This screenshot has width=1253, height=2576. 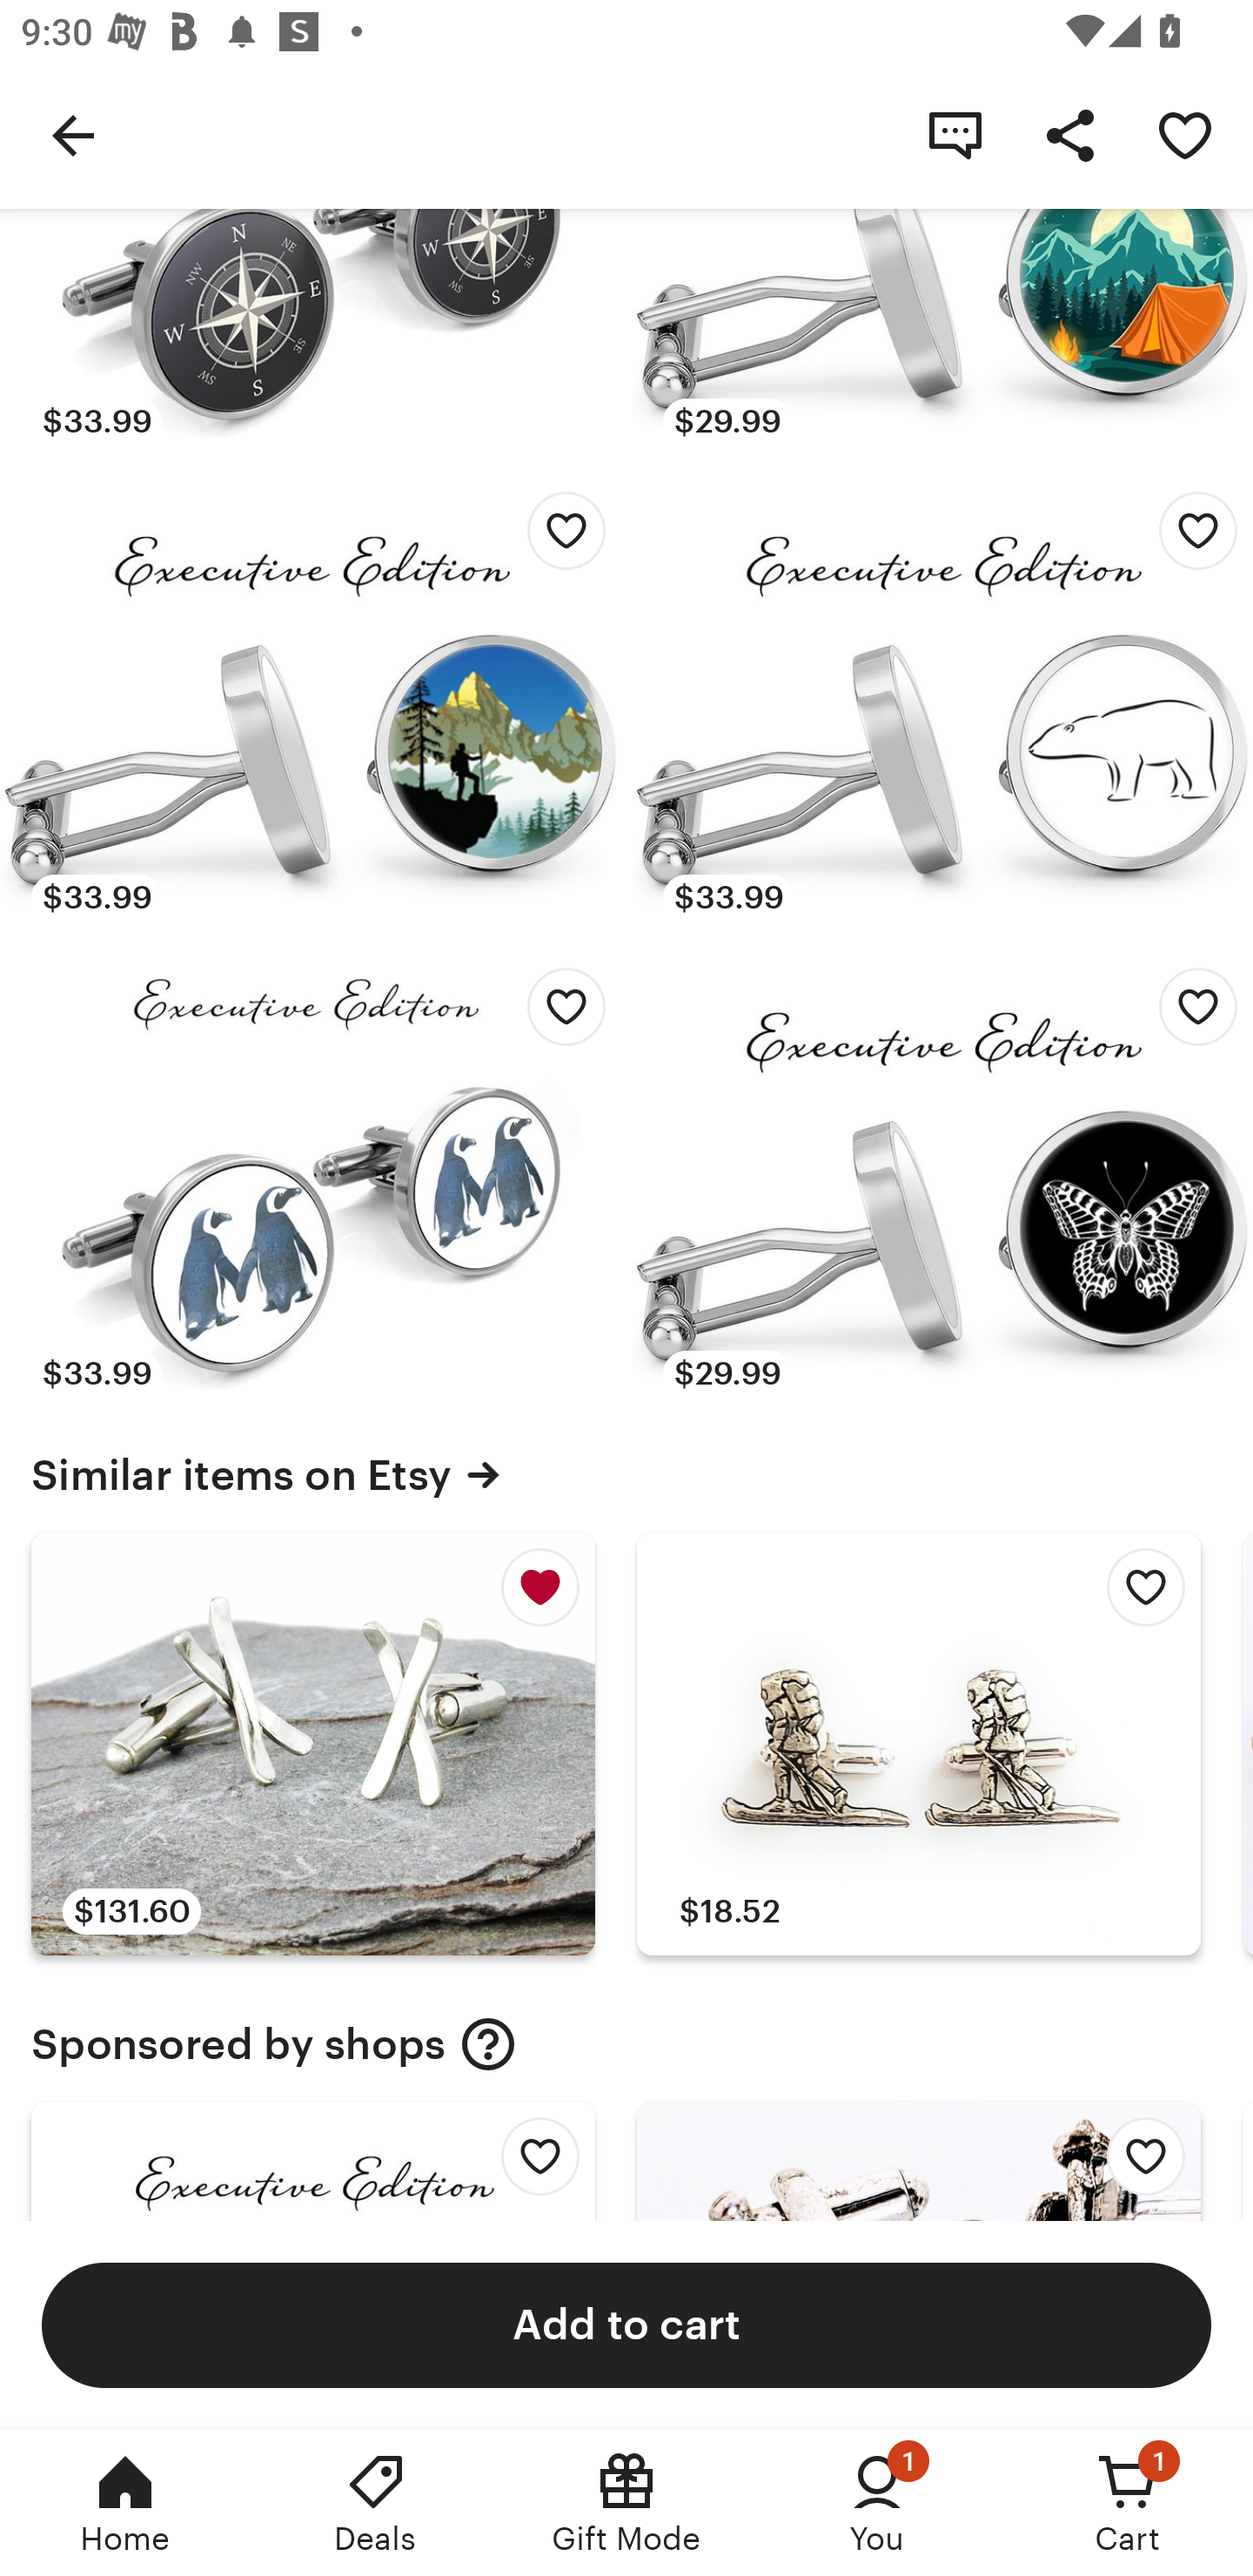 What do you see at coordinates (1070, 134) in the screenshot?
I see `Share` at bounding box center [1070, 134].